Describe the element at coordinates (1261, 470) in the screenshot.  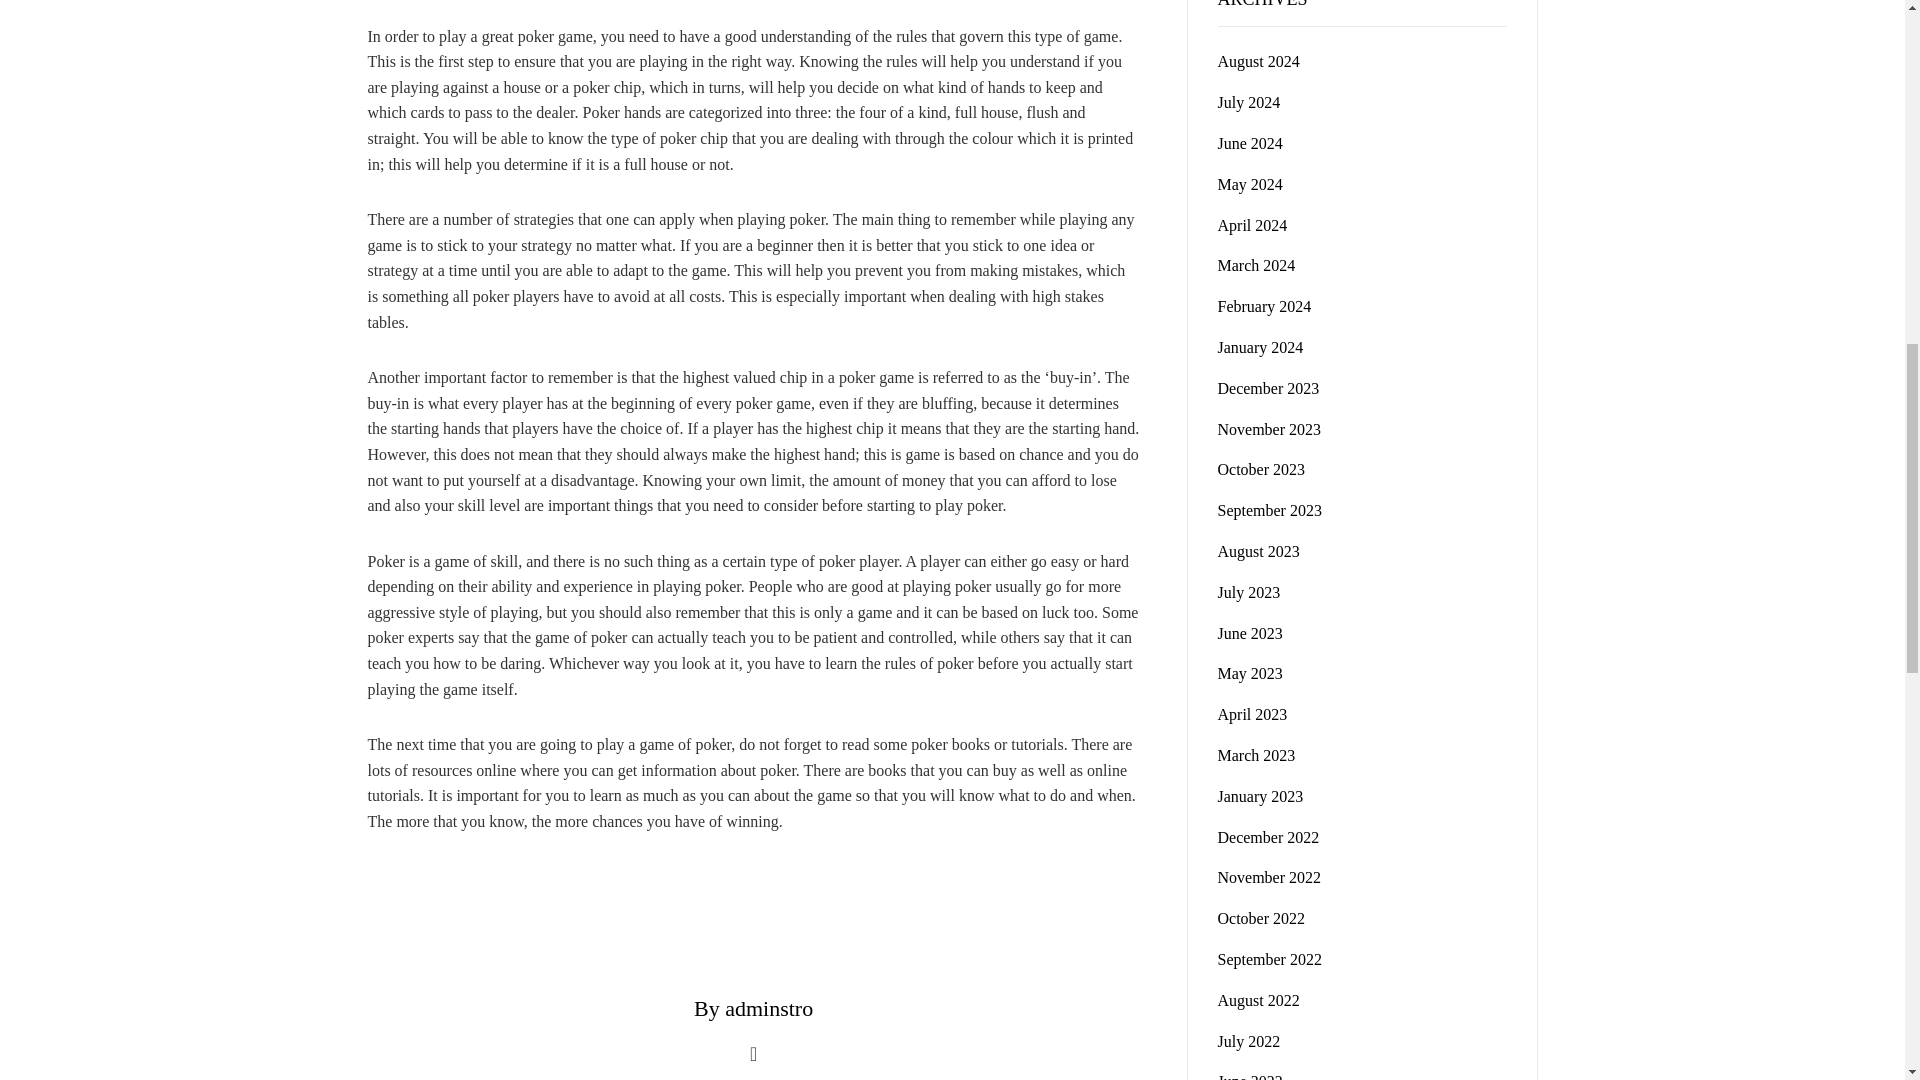
I see `October 2023` at that location.